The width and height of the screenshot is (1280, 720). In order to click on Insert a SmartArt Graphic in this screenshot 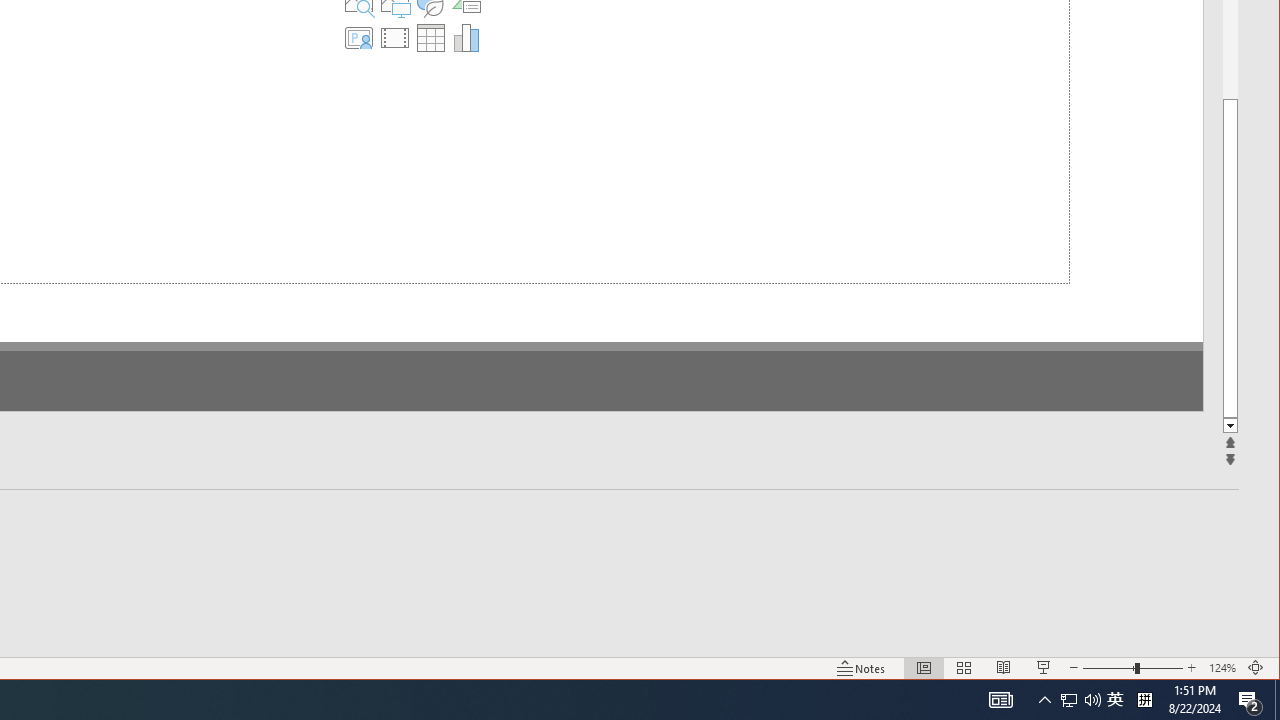, I will do `click(394, 40)`.